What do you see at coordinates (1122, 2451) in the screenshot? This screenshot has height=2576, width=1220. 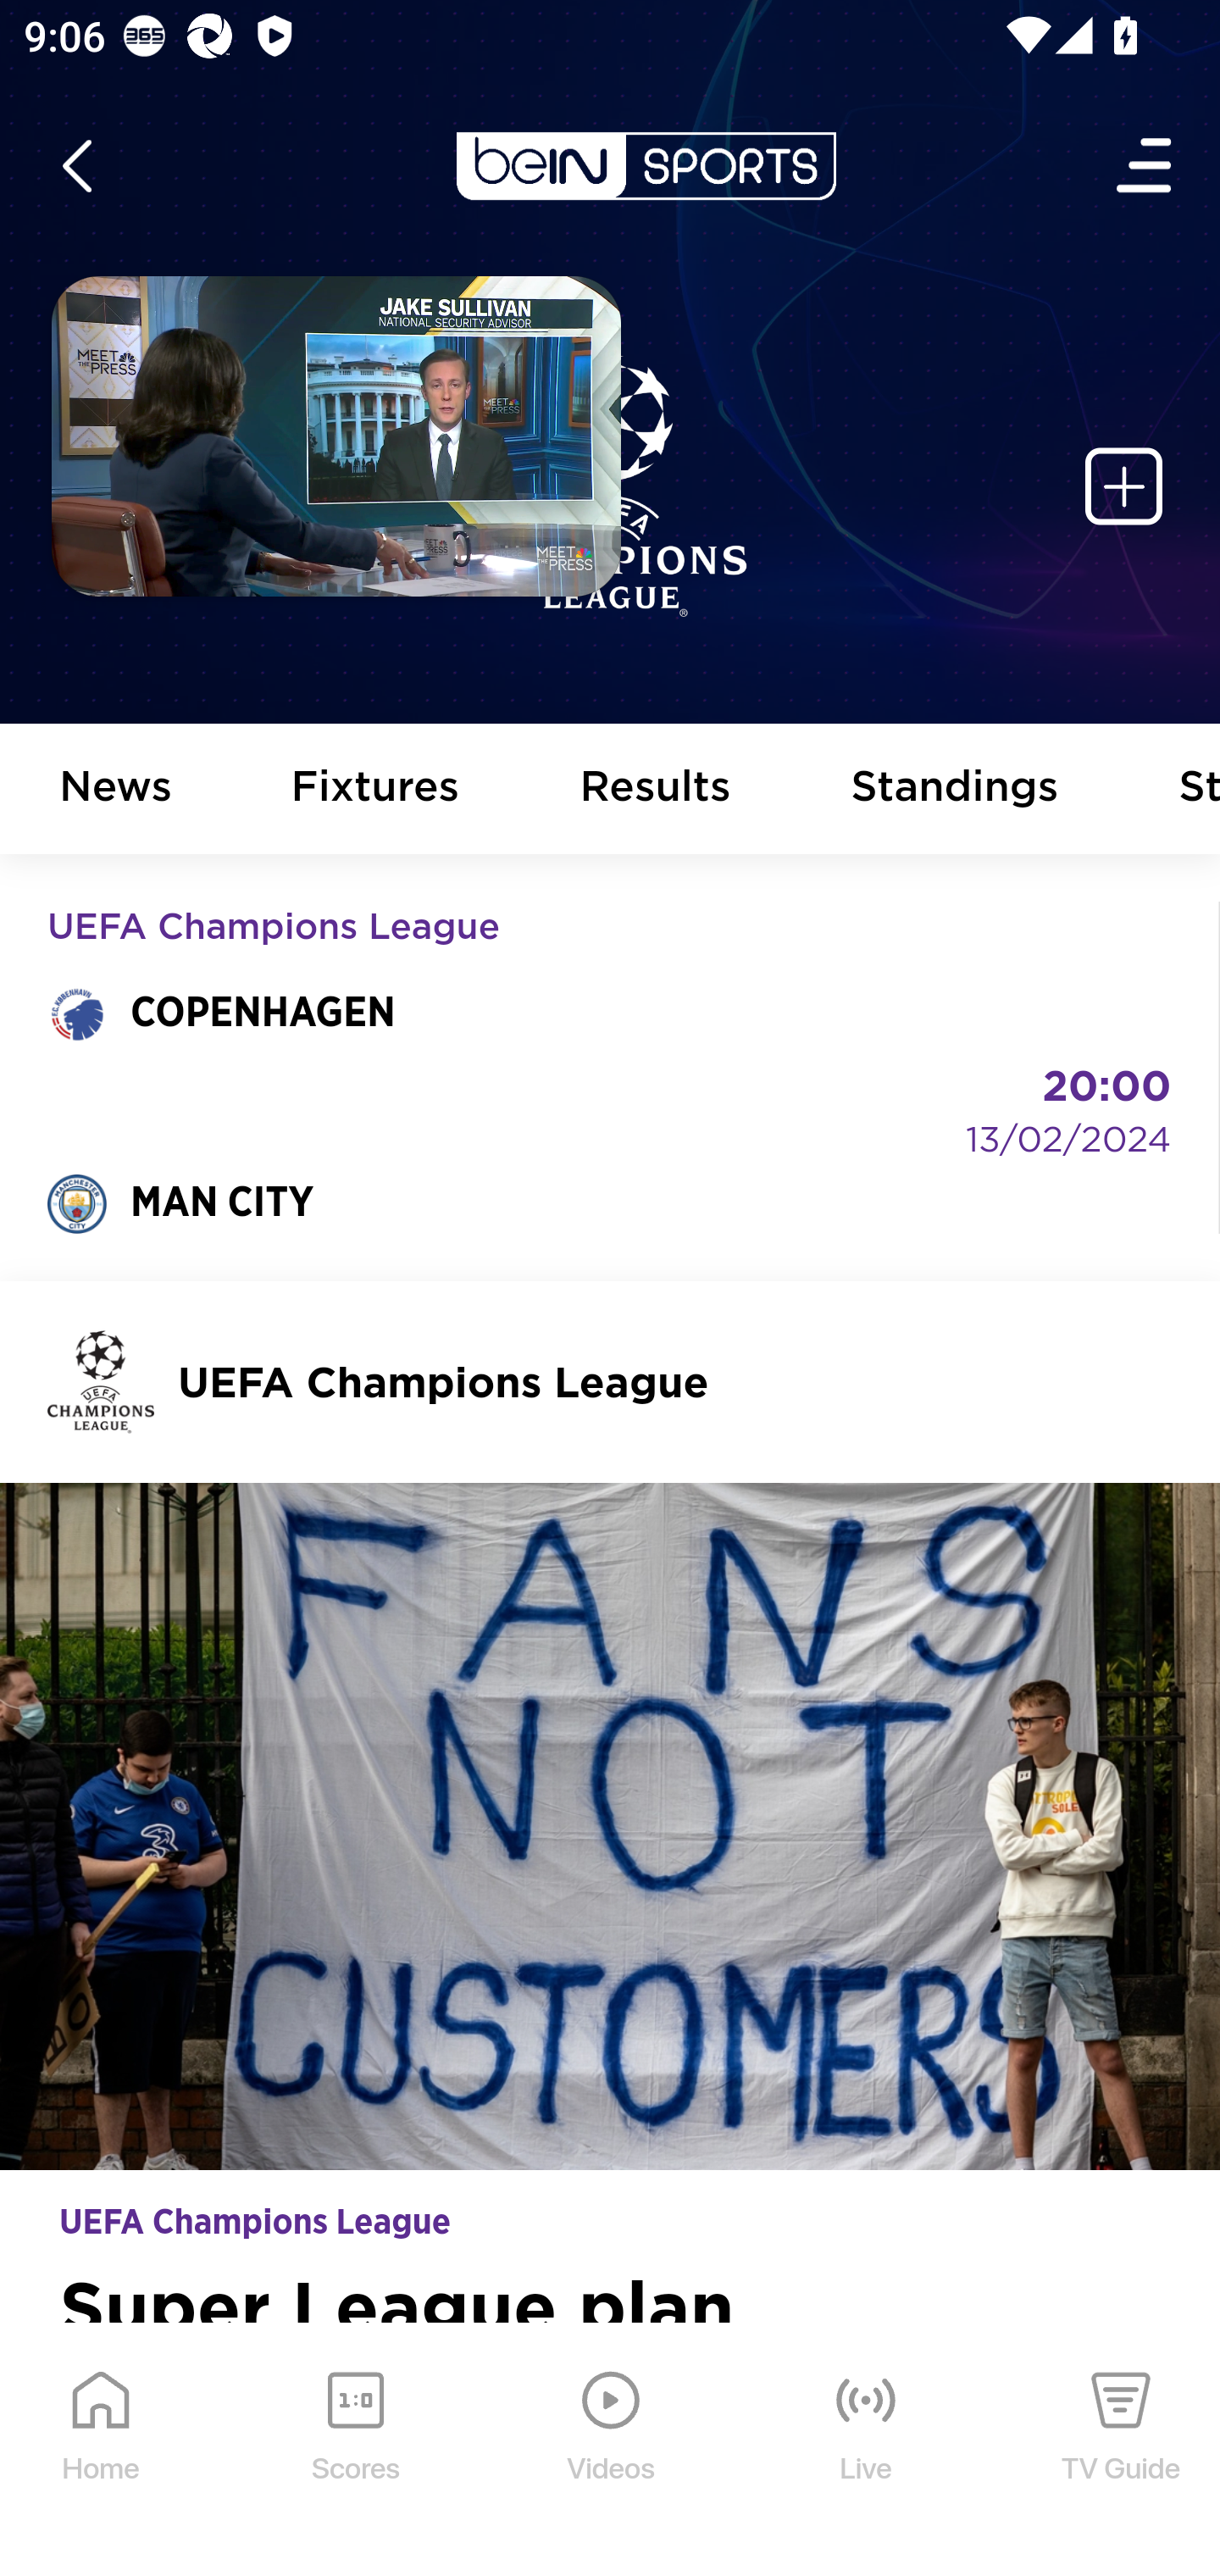 I see `TV Guide TV Guide Icon TV Guide` at bounding box center [1122, 2451].